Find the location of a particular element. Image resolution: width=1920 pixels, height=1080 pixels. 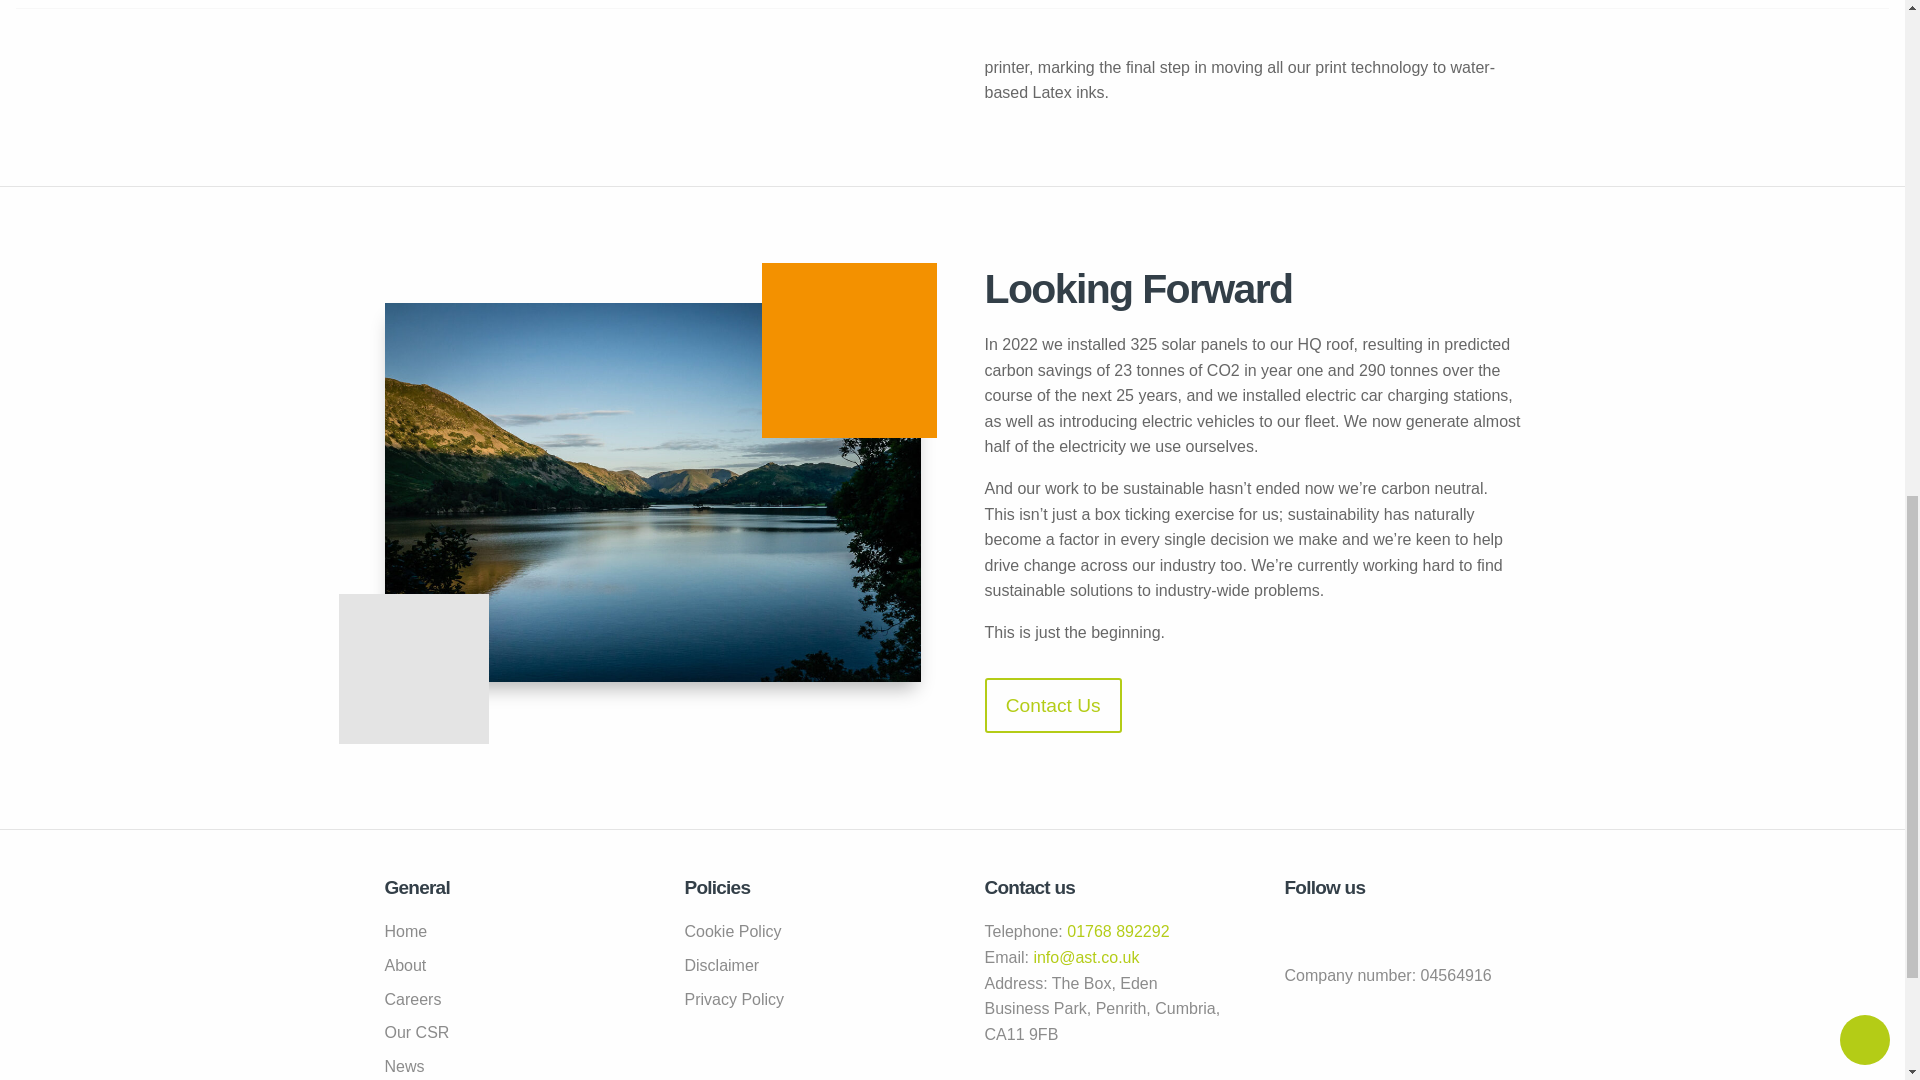

Disclaimer is located at coordinates (801, 965).